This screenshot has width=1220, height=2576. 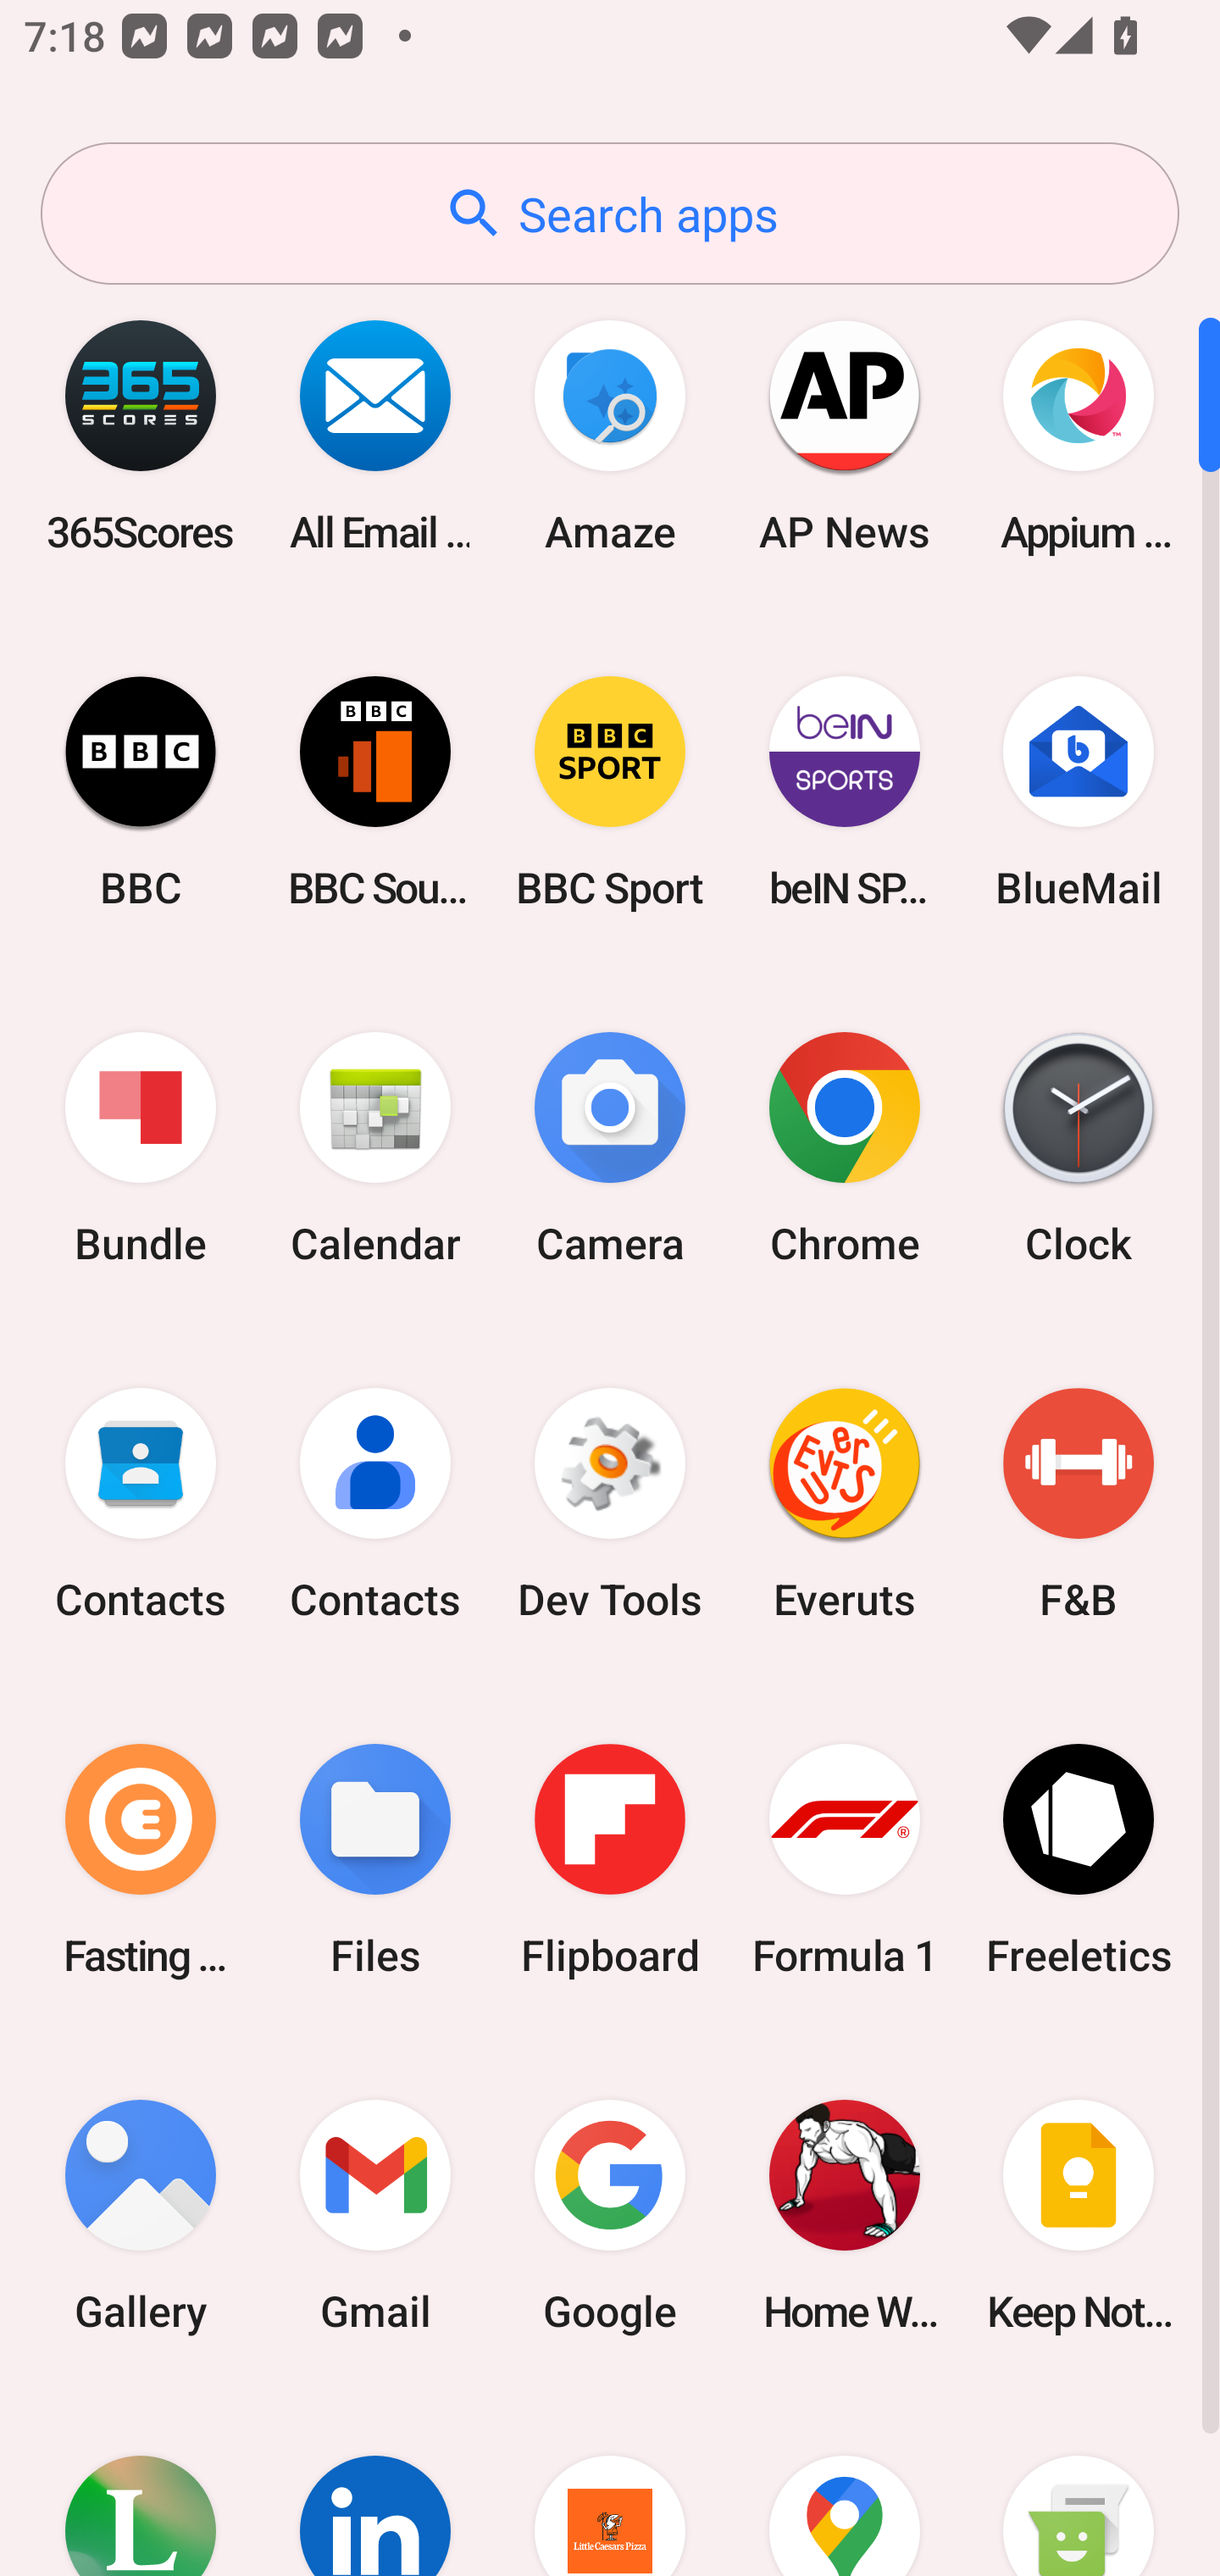 I want to click on Contacts, so click(x=141, y=1504).